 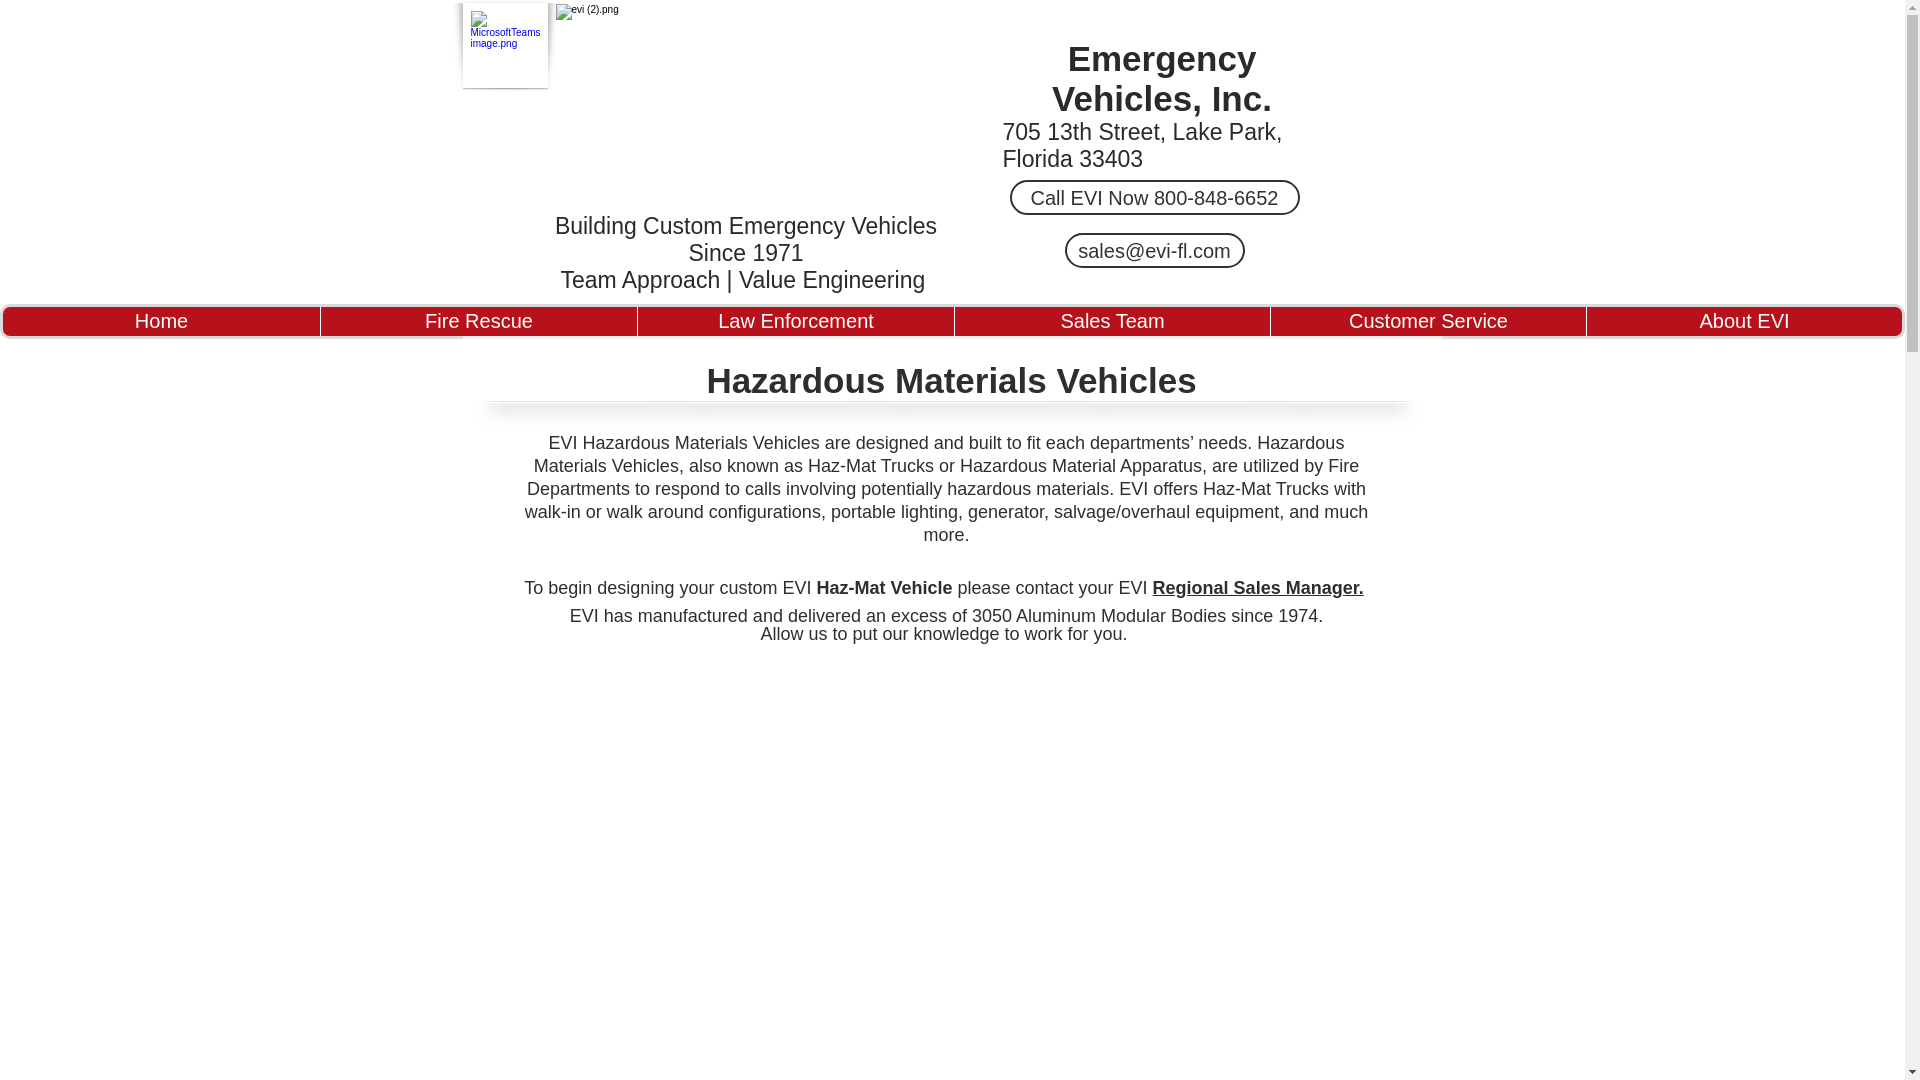 I want to click on Home, so click(x=162, y=320).